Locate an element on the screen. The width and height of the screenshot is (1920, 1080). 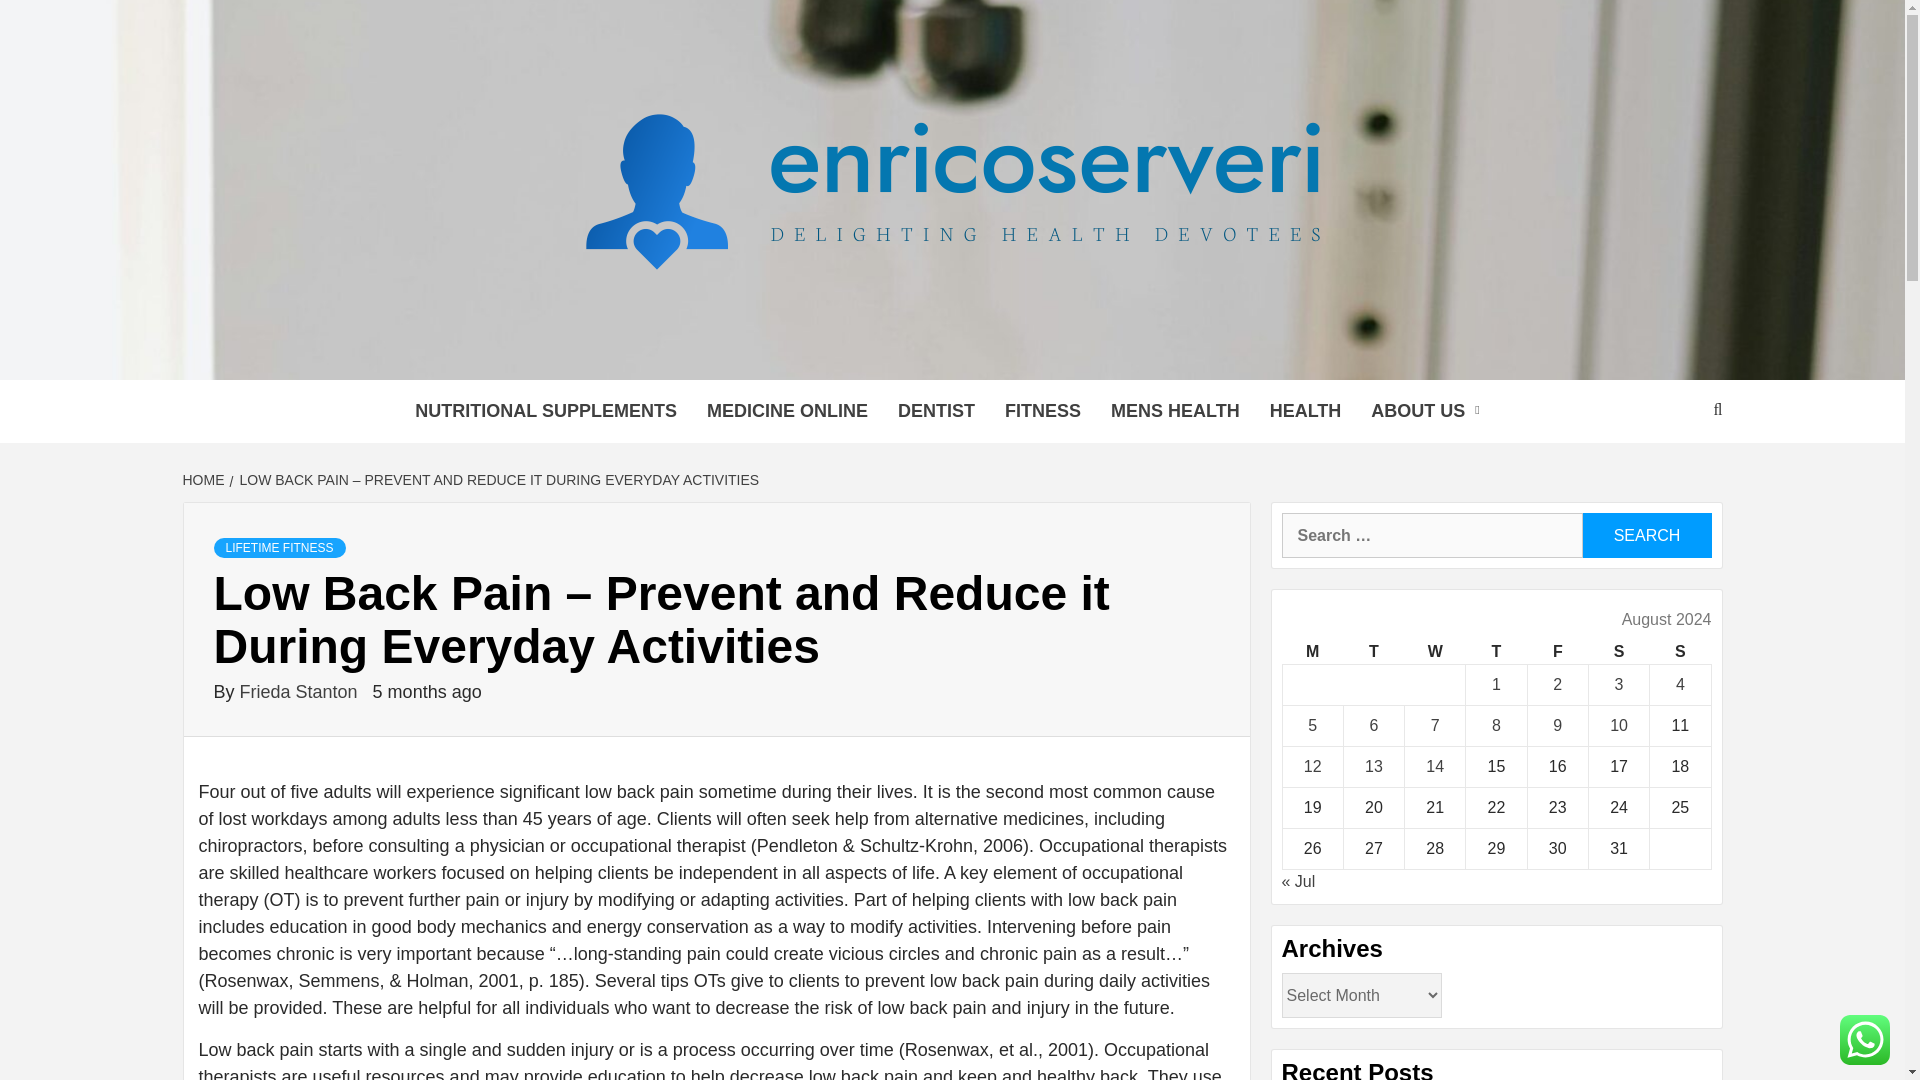
Search is located at coordinates (1646, 536).